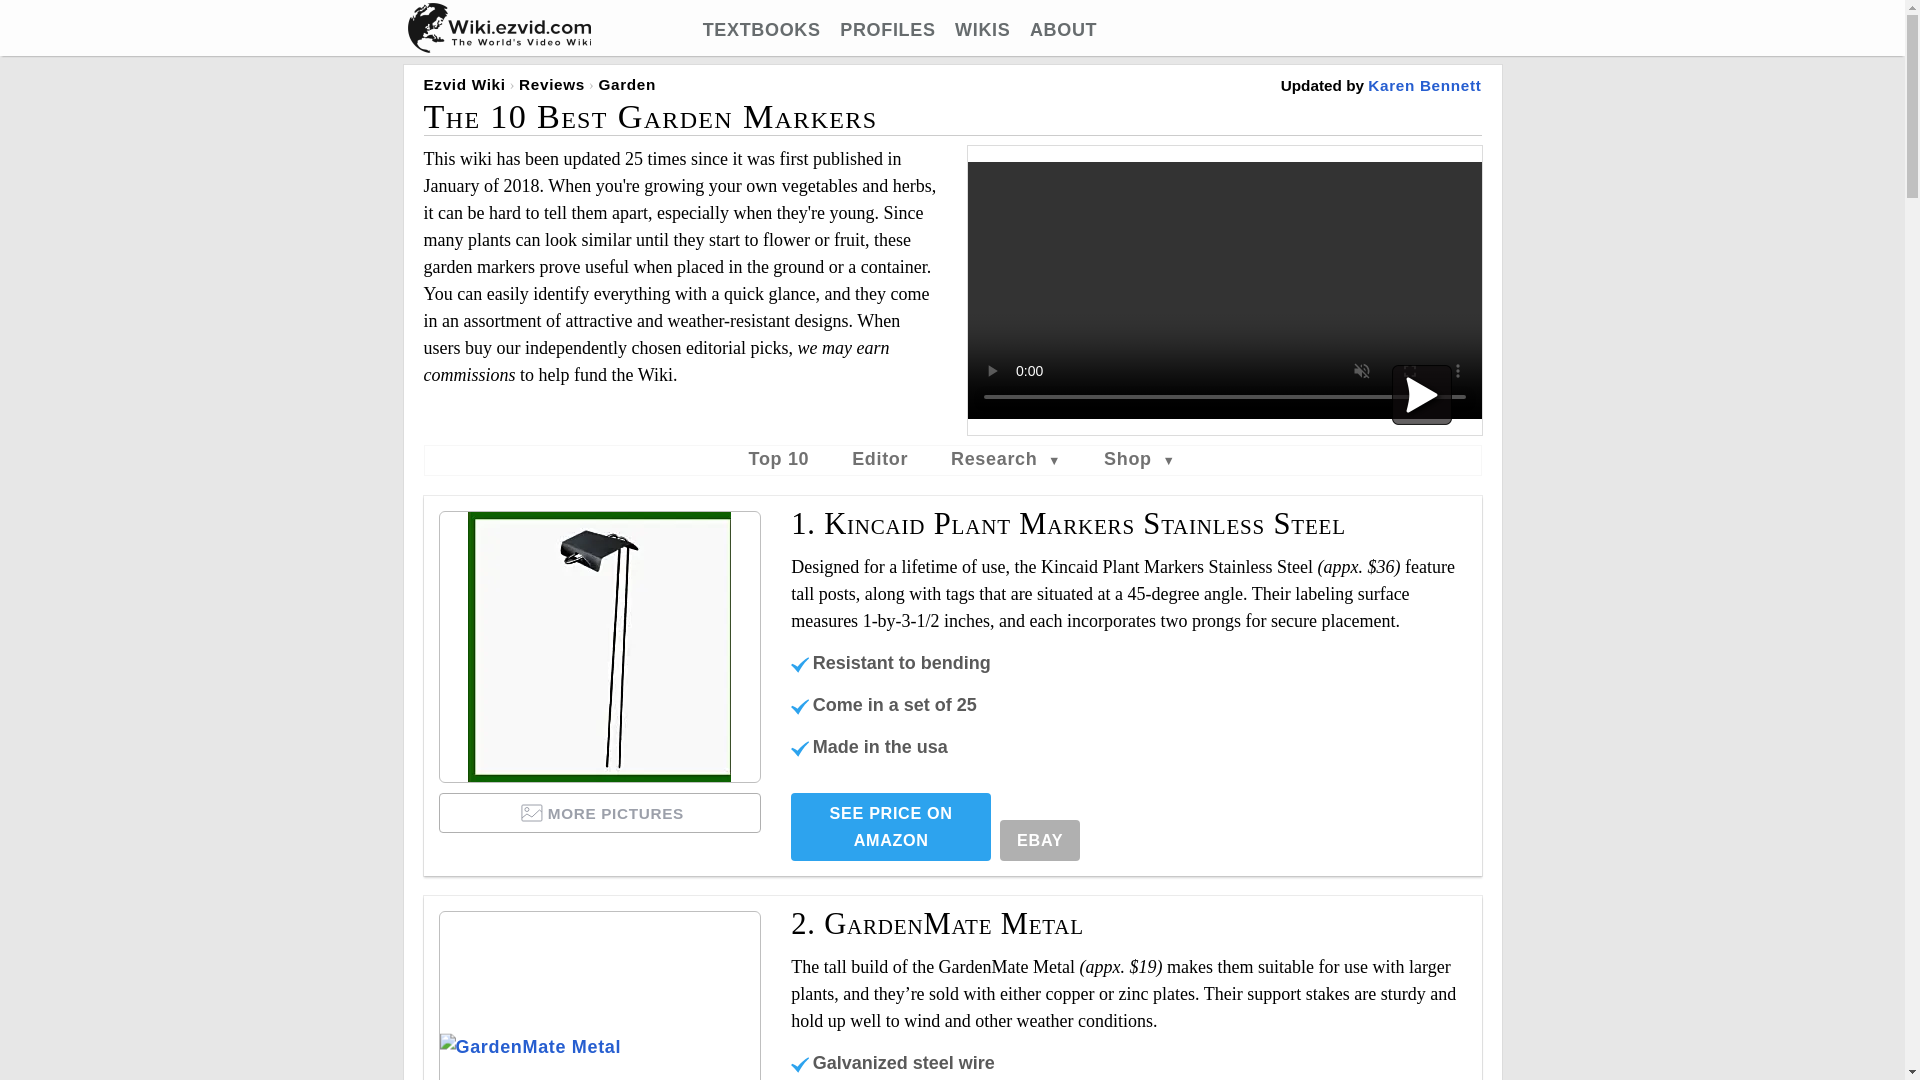  What do you see at coordinates (1040, 840) in the screenshot?
I see `EBAY` at bounding box center [1040, 840].